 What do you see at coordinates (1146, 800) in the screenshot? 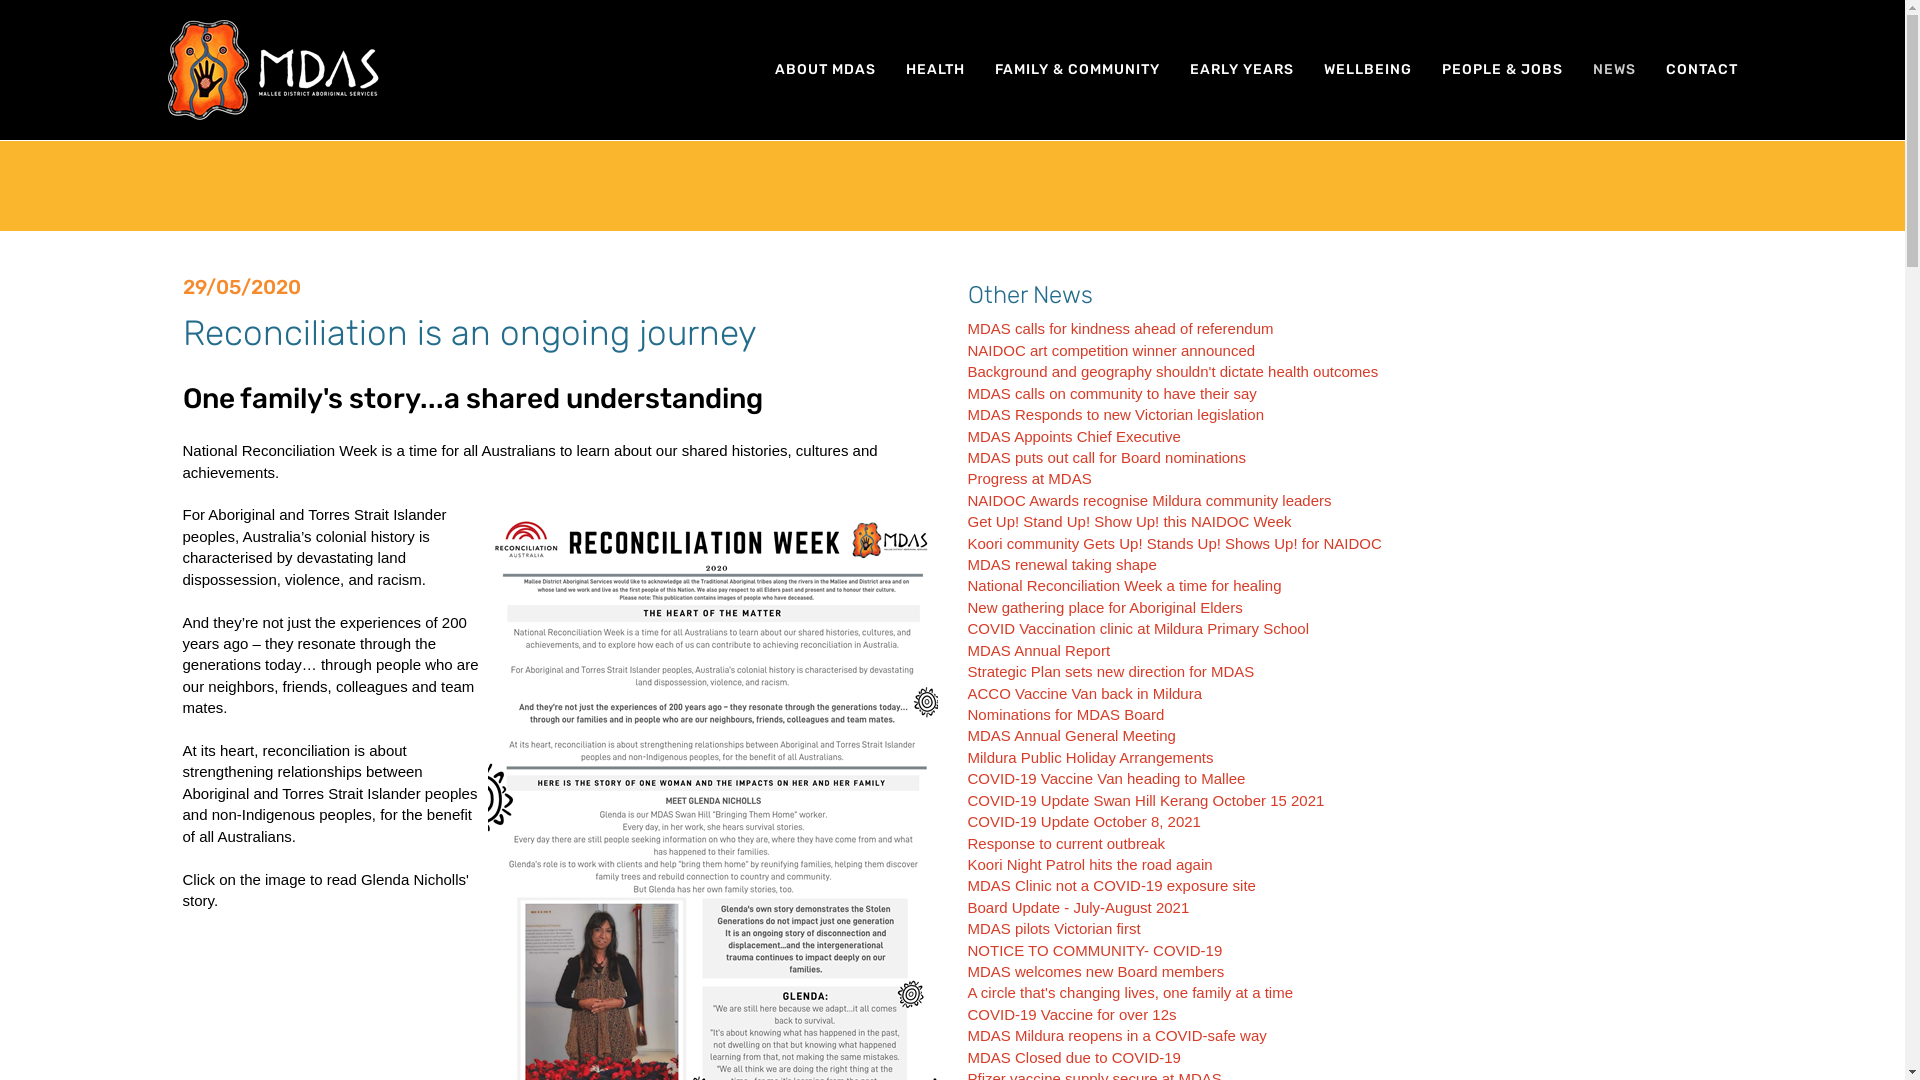
I see `COVID-19 Update Swan Hill Kerang October 15 2021` at bounding box center [1146, 800].